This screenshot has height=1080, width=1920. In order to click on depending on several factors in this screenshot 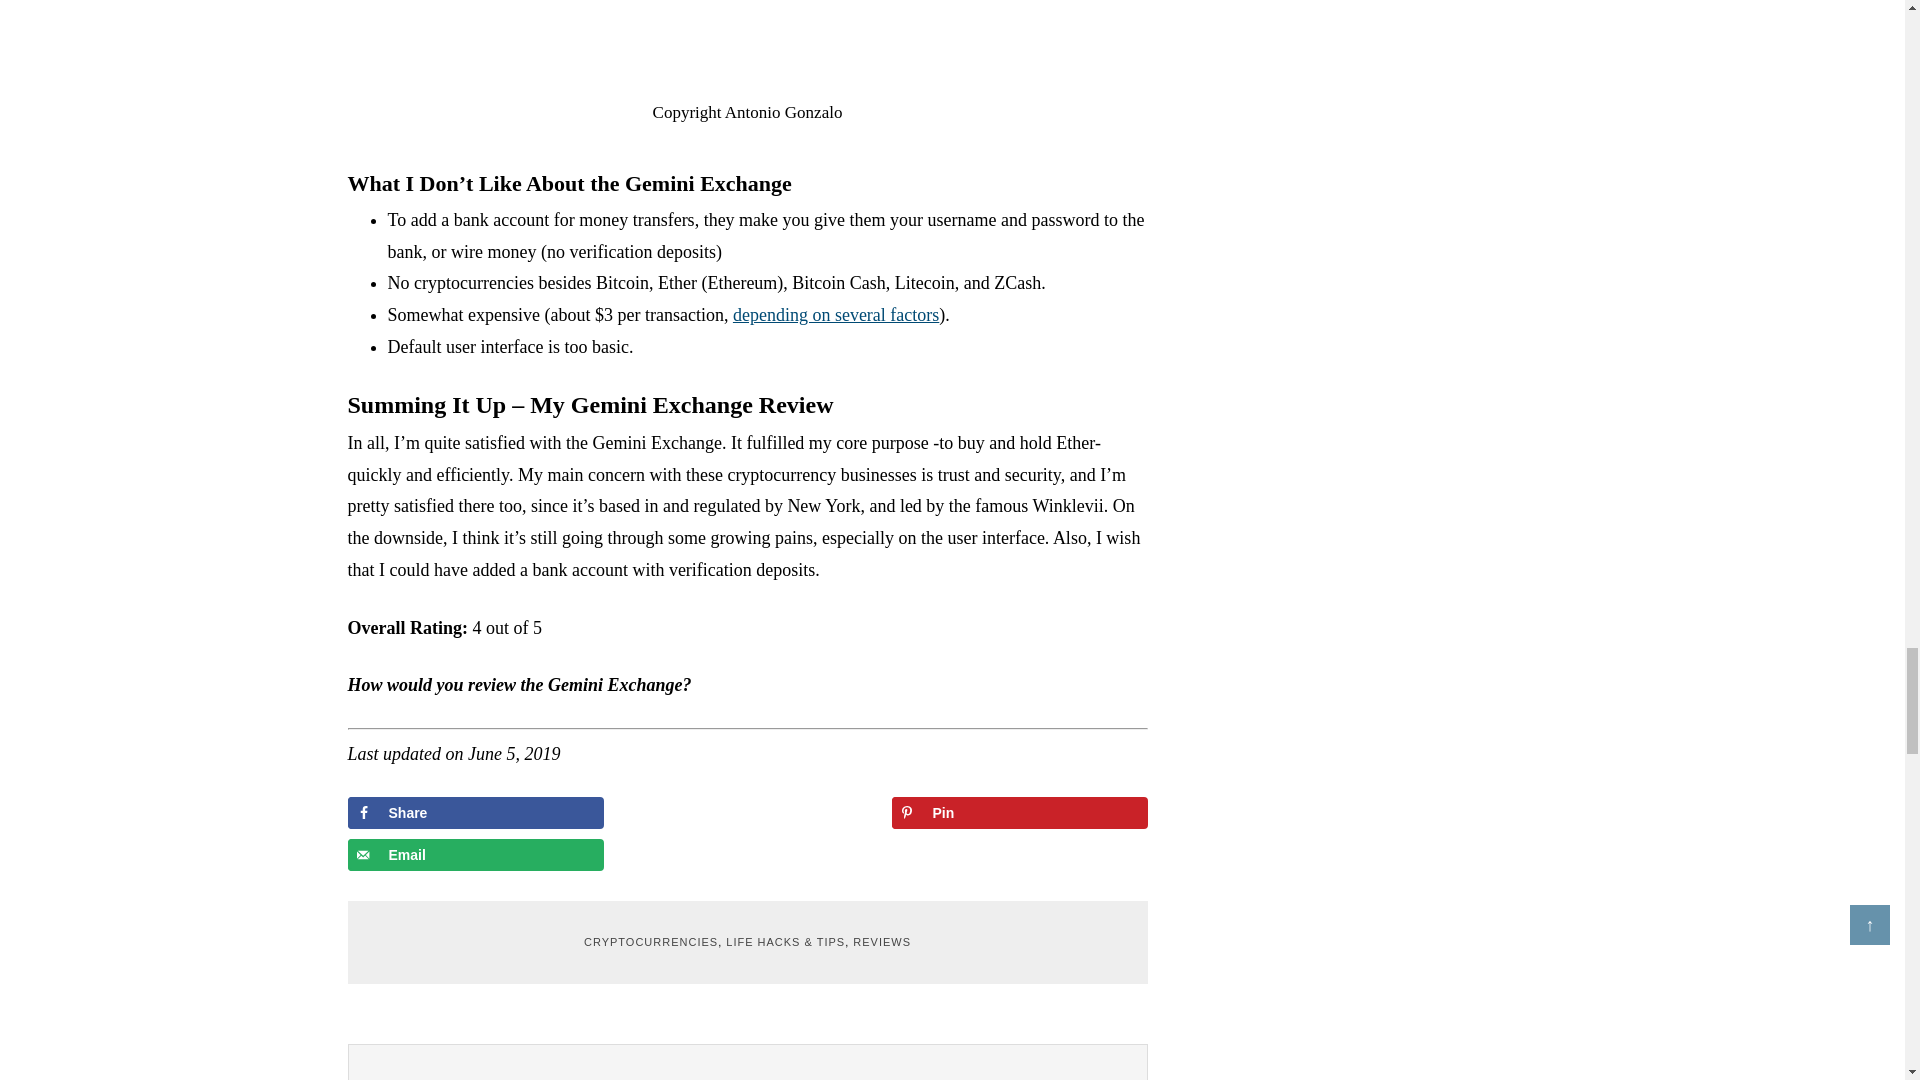, I will do `click(836, 314)`.